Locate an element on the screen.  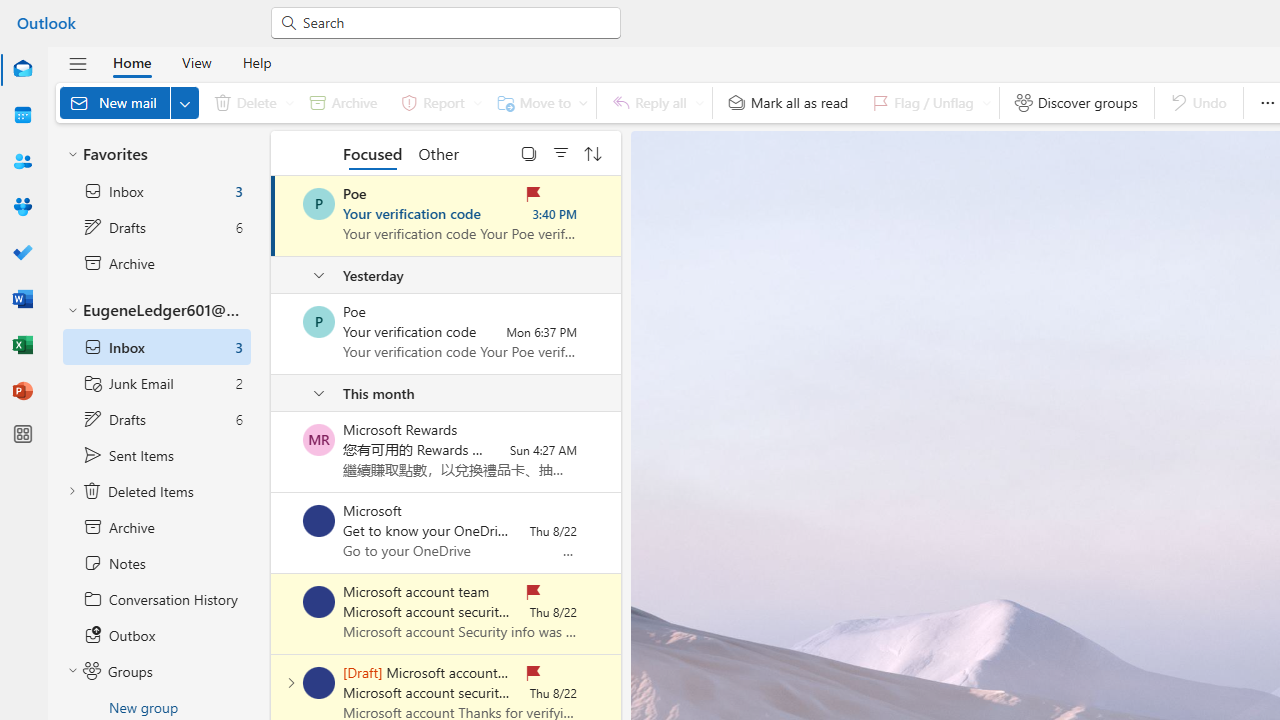
To Do is located at coordinates (22, 254).